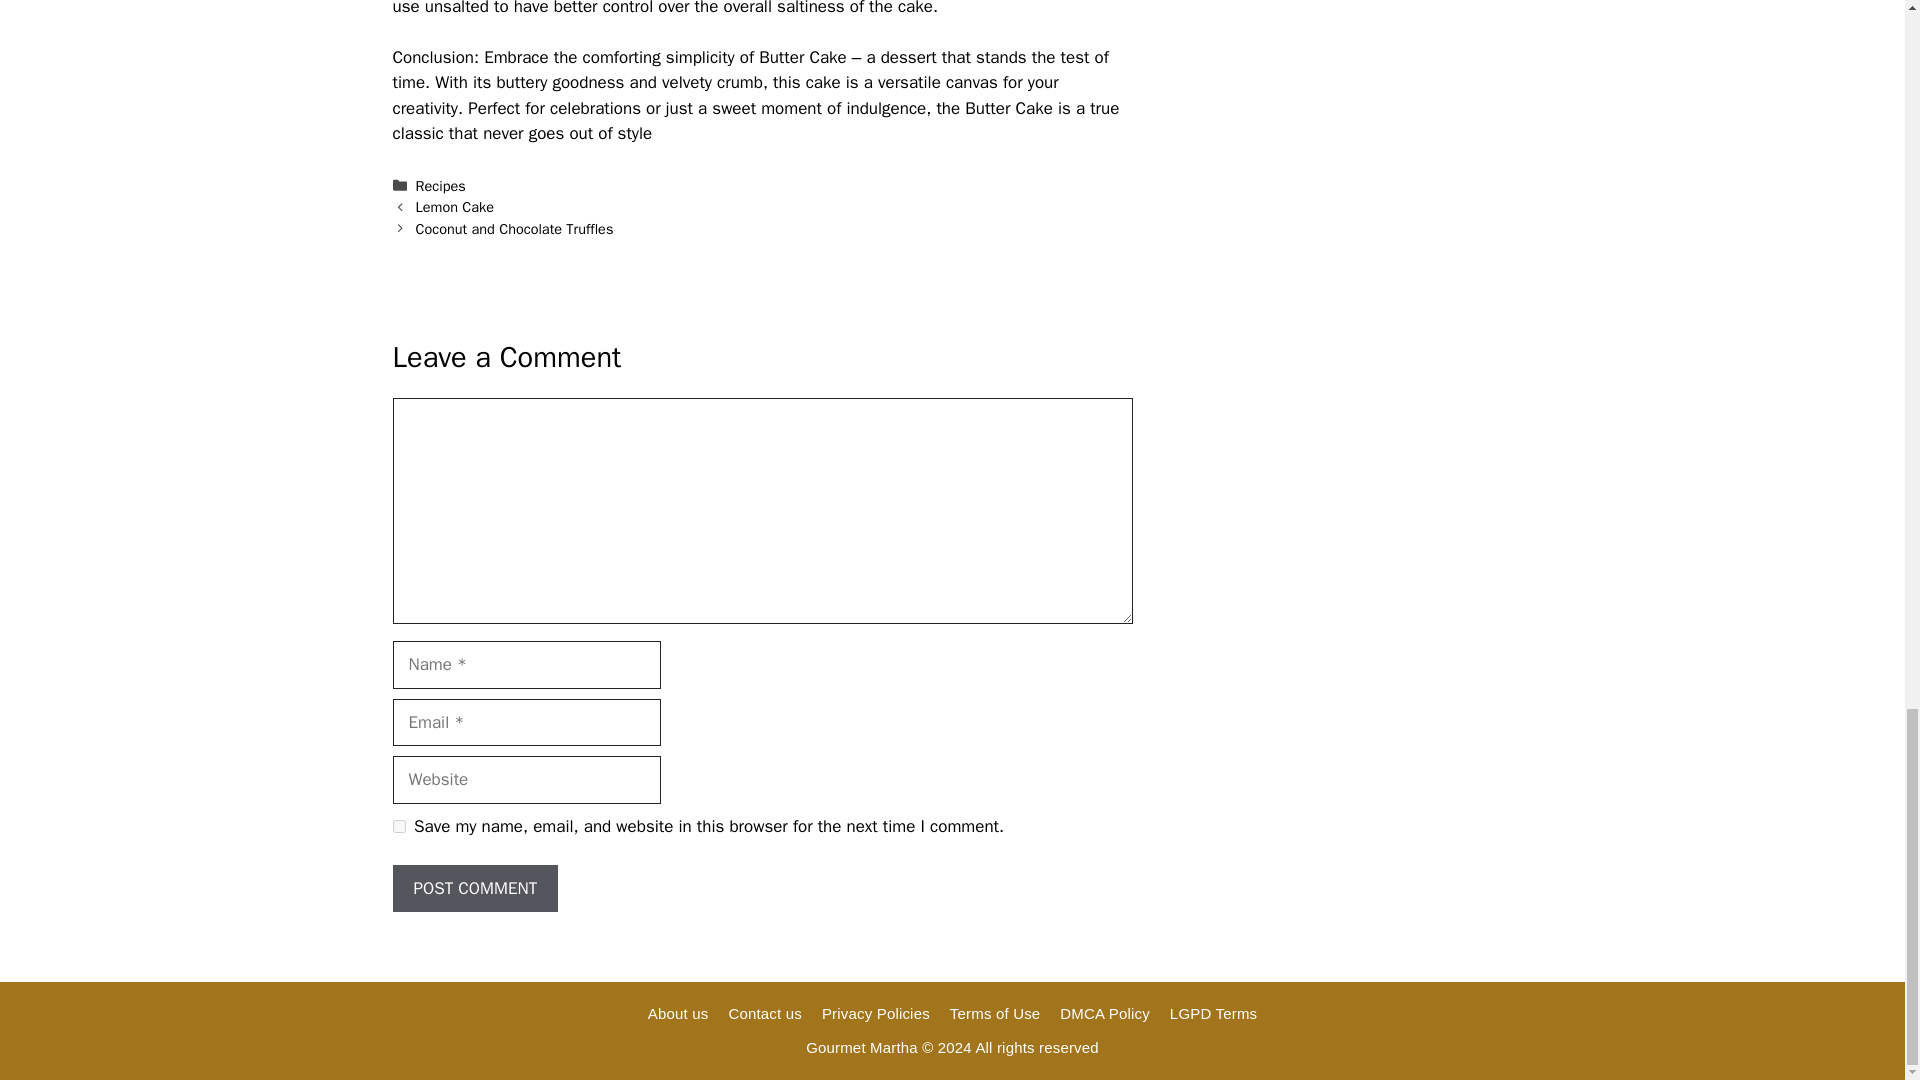 The height and width of the screenshot is (1080, 1920). What do you see at coordinates (995, 1013) in the screenshot?
I see `Terms of Use` at bounding box center [995, 1013].